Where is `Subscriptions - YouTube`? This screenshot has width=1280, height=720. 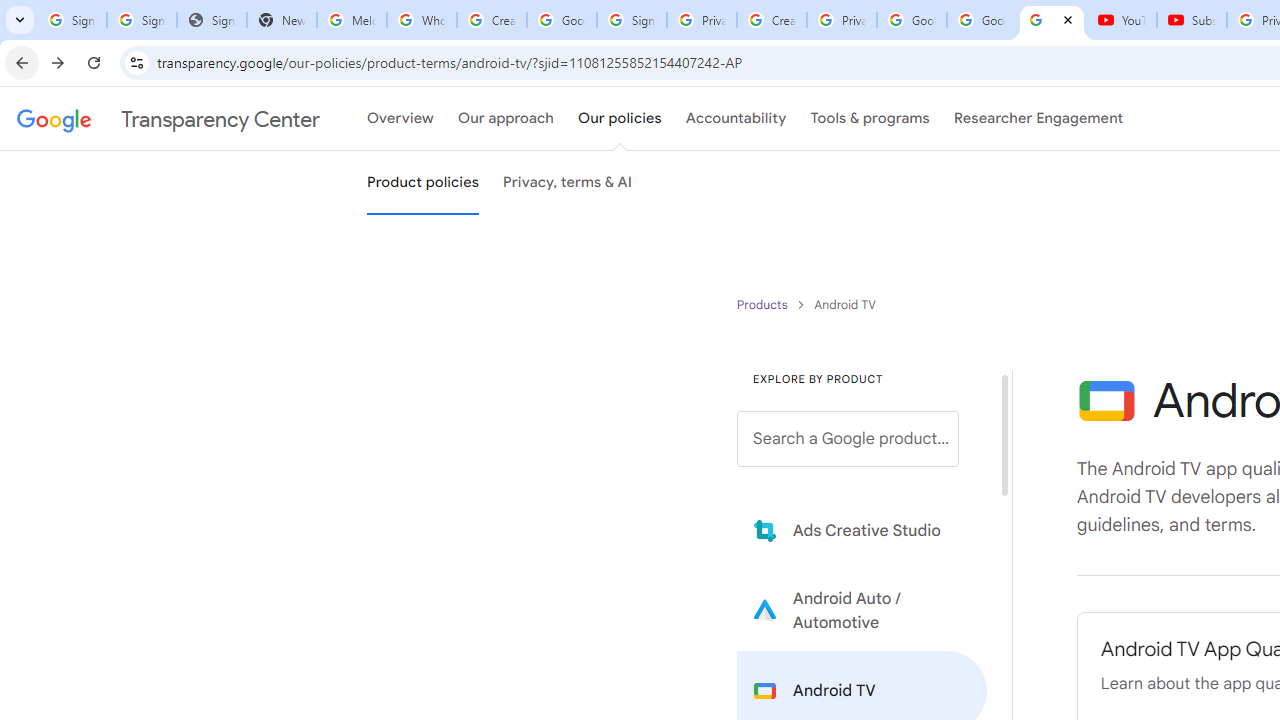 Subscriptions - YouTube is located at coordinates (1192, 20).